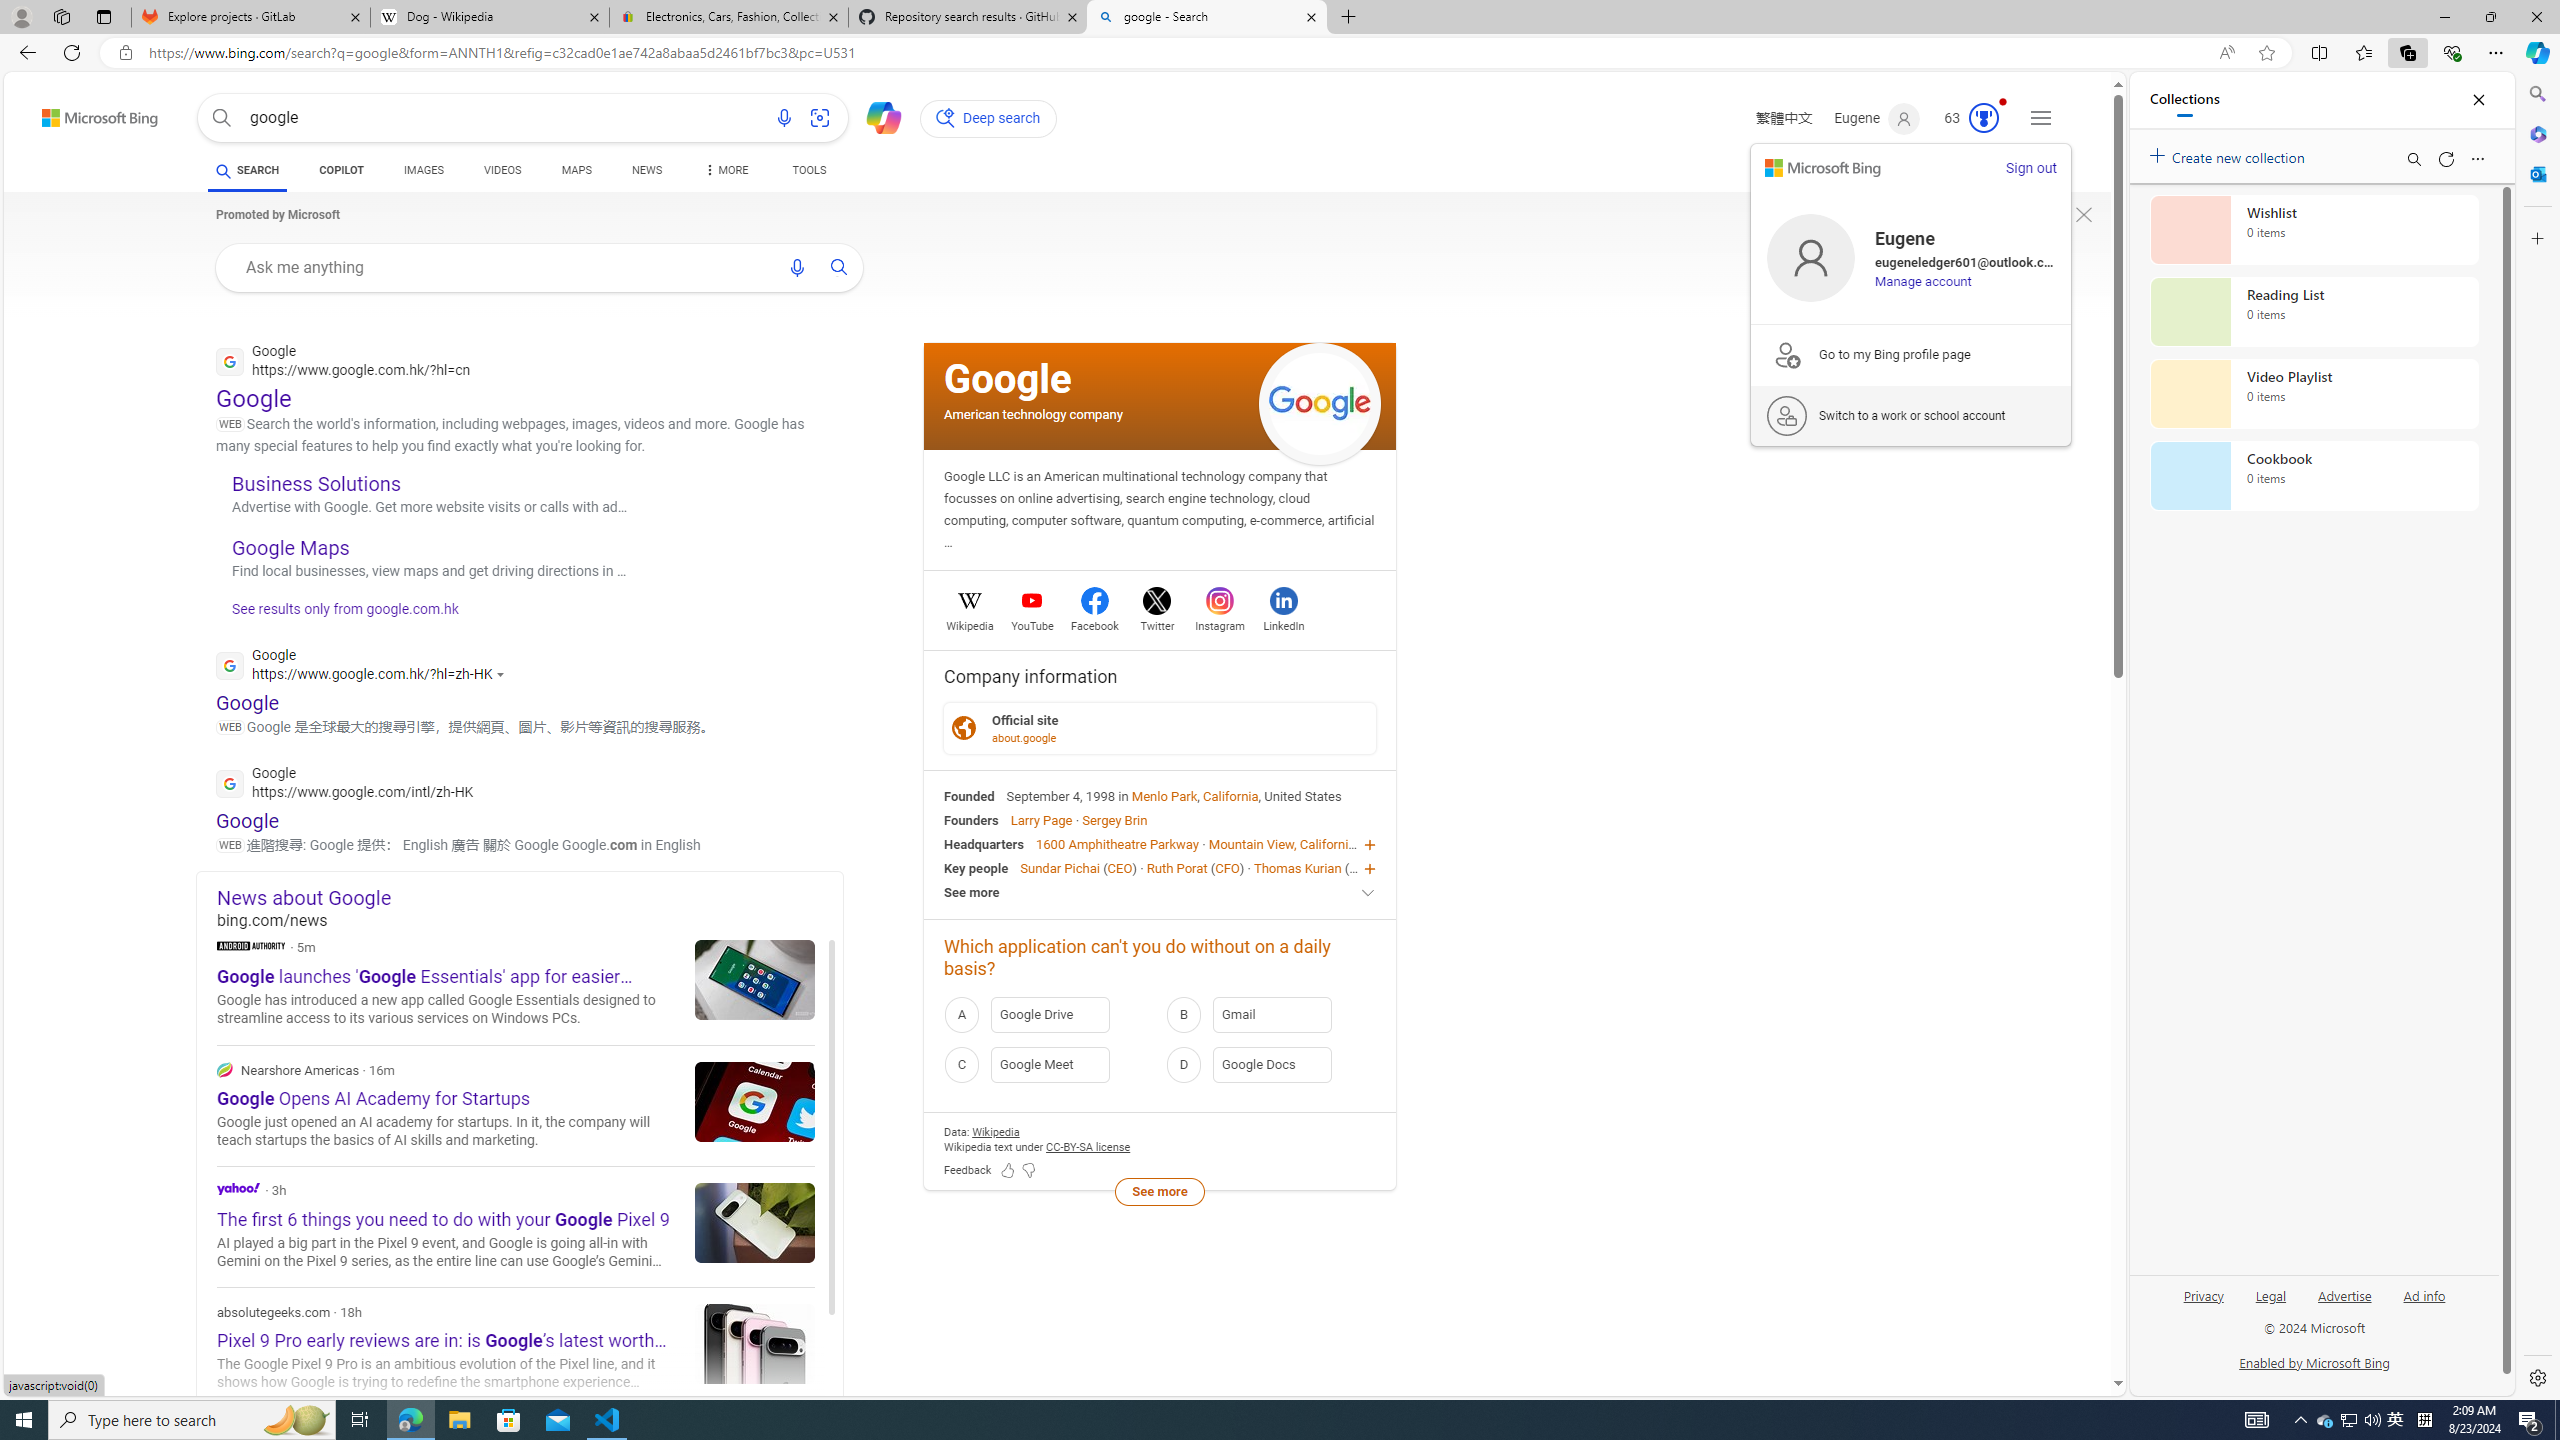 The image size is (2560, 1440). Describe the element at coordinates (1911, 415) in the screenshot. I see `Switch to a work or school account` at that location.